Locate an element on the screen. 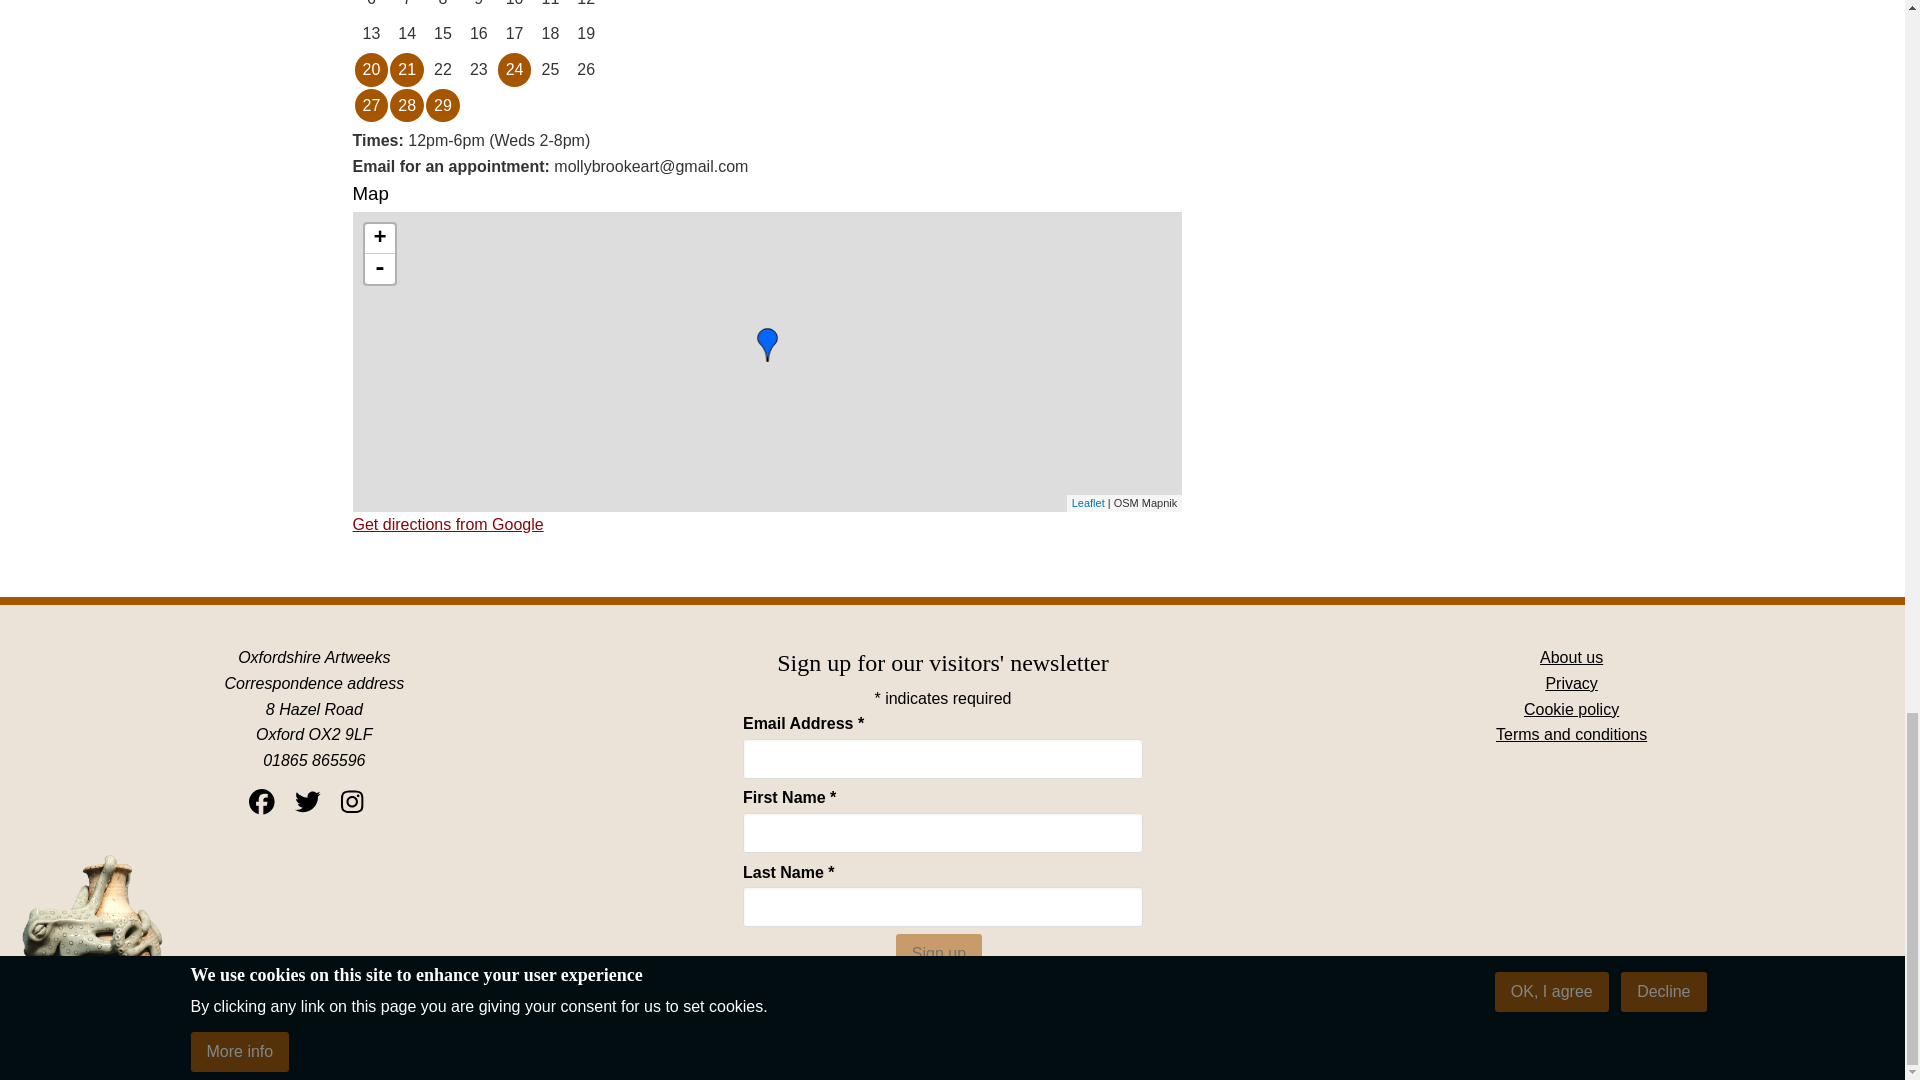 The width and height of the screenshot is (1920, 1080). - is located at coordinates (378, 268).